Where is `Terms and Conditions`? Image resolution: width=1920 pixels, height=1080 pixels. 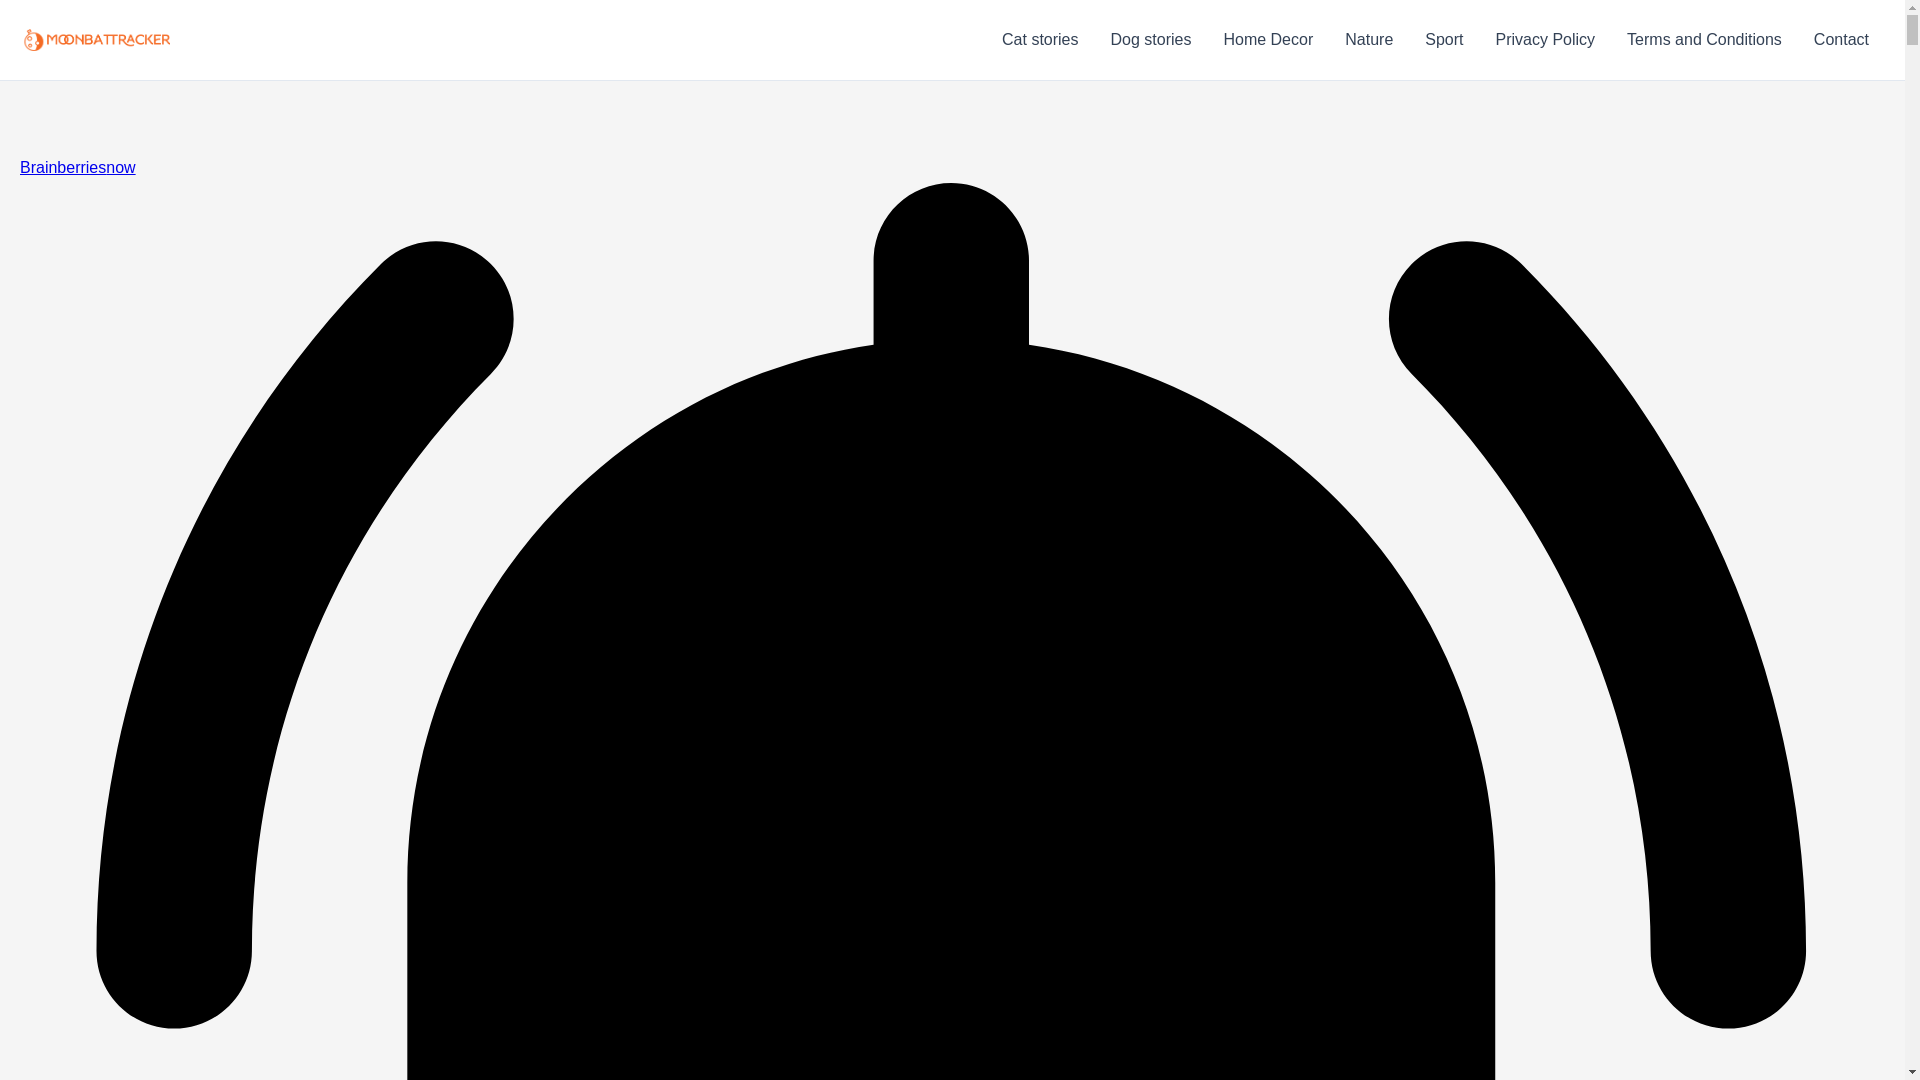 Terms and Conditions is located at coordinates (1704, 40).